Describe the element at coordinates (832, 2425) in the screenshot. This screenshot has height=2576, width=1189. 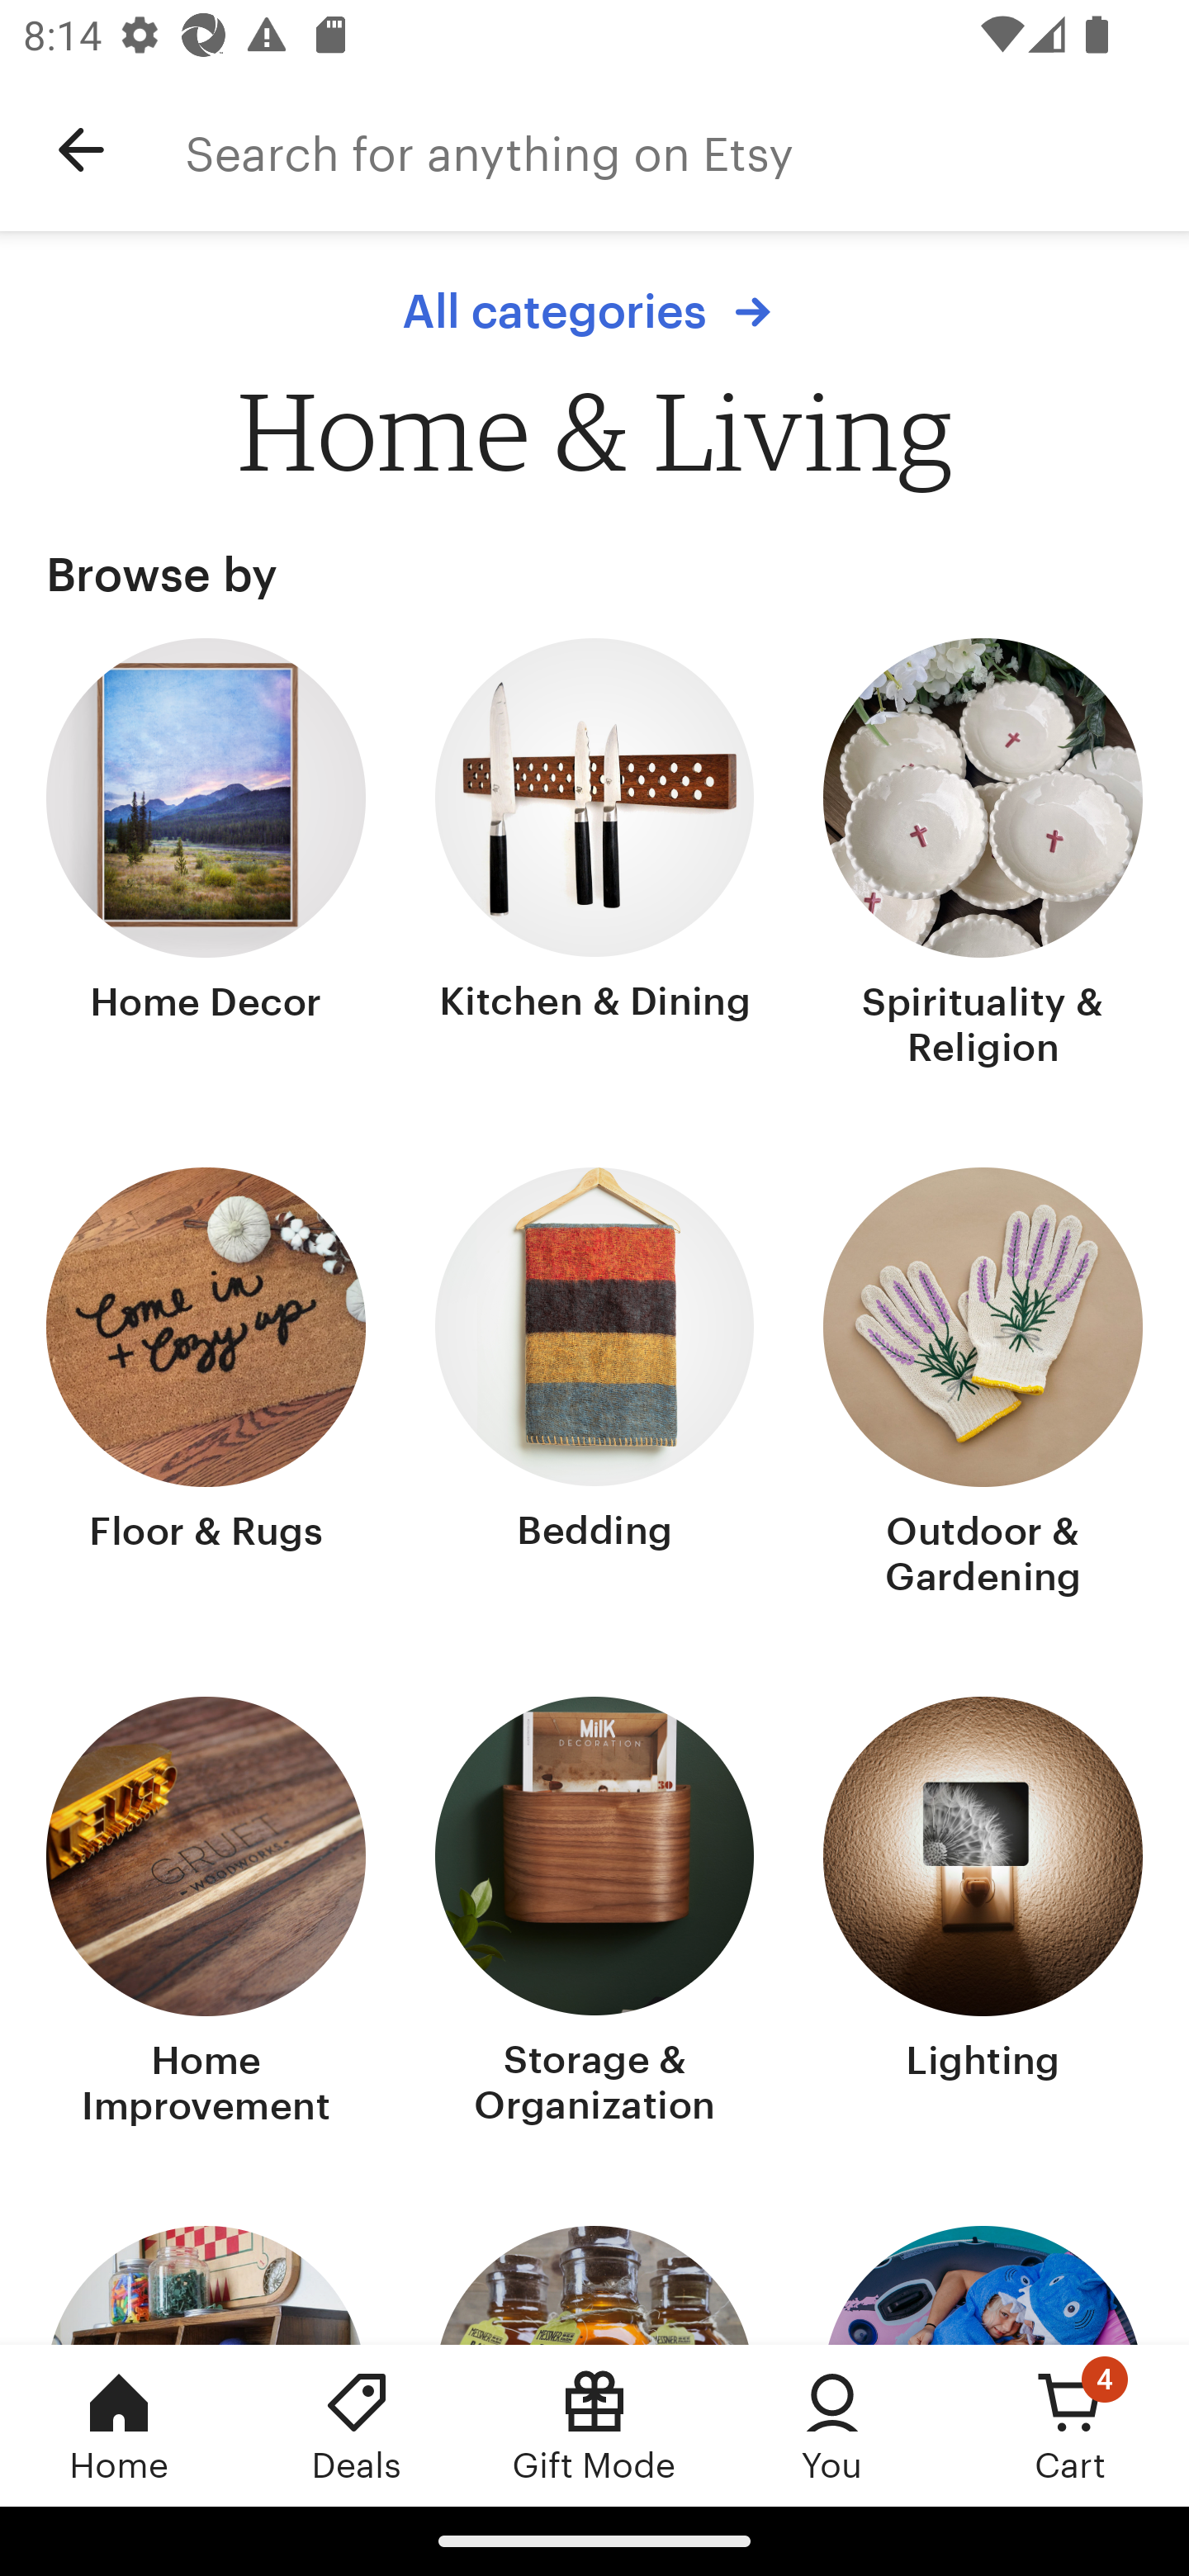
I see `You` at that location.